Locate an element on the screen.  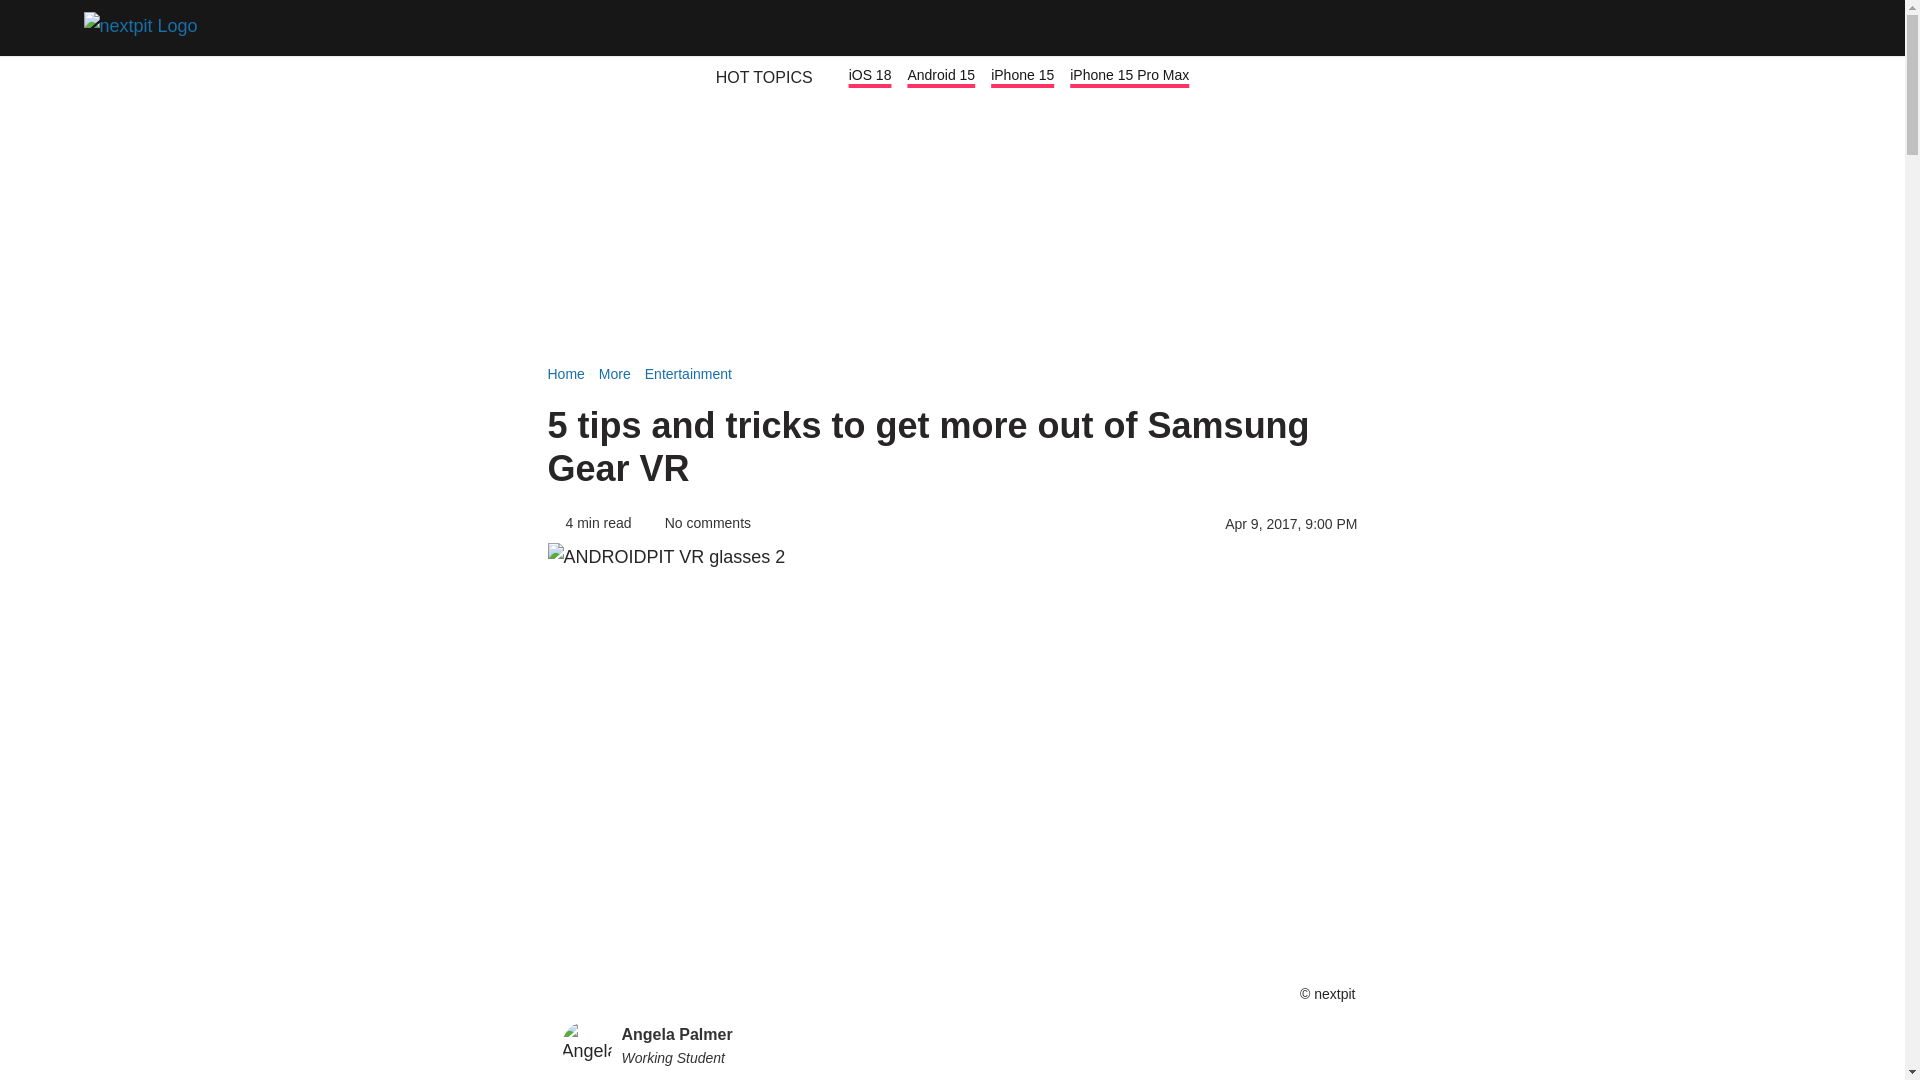
To the nextpit homepage is located at coordinates (146, 28).